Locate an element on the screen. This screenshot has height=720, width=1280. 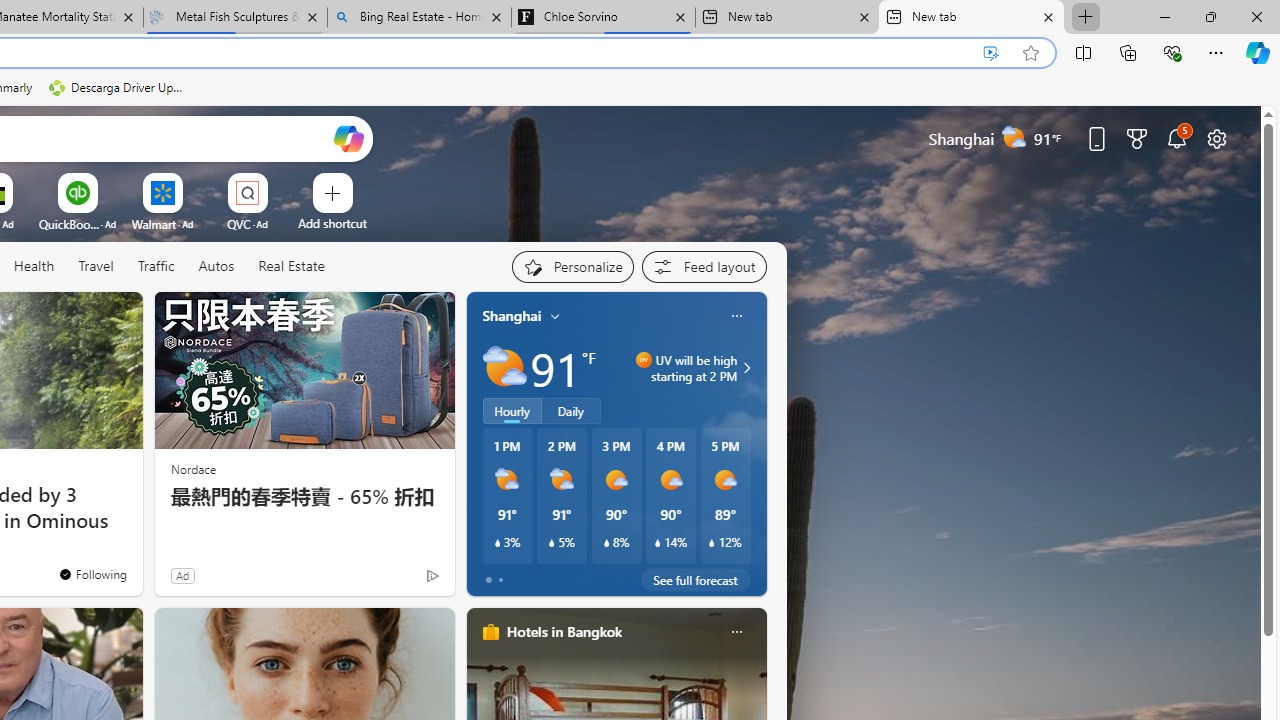
Chloe Sorvino is located at coordinates (604, 18).